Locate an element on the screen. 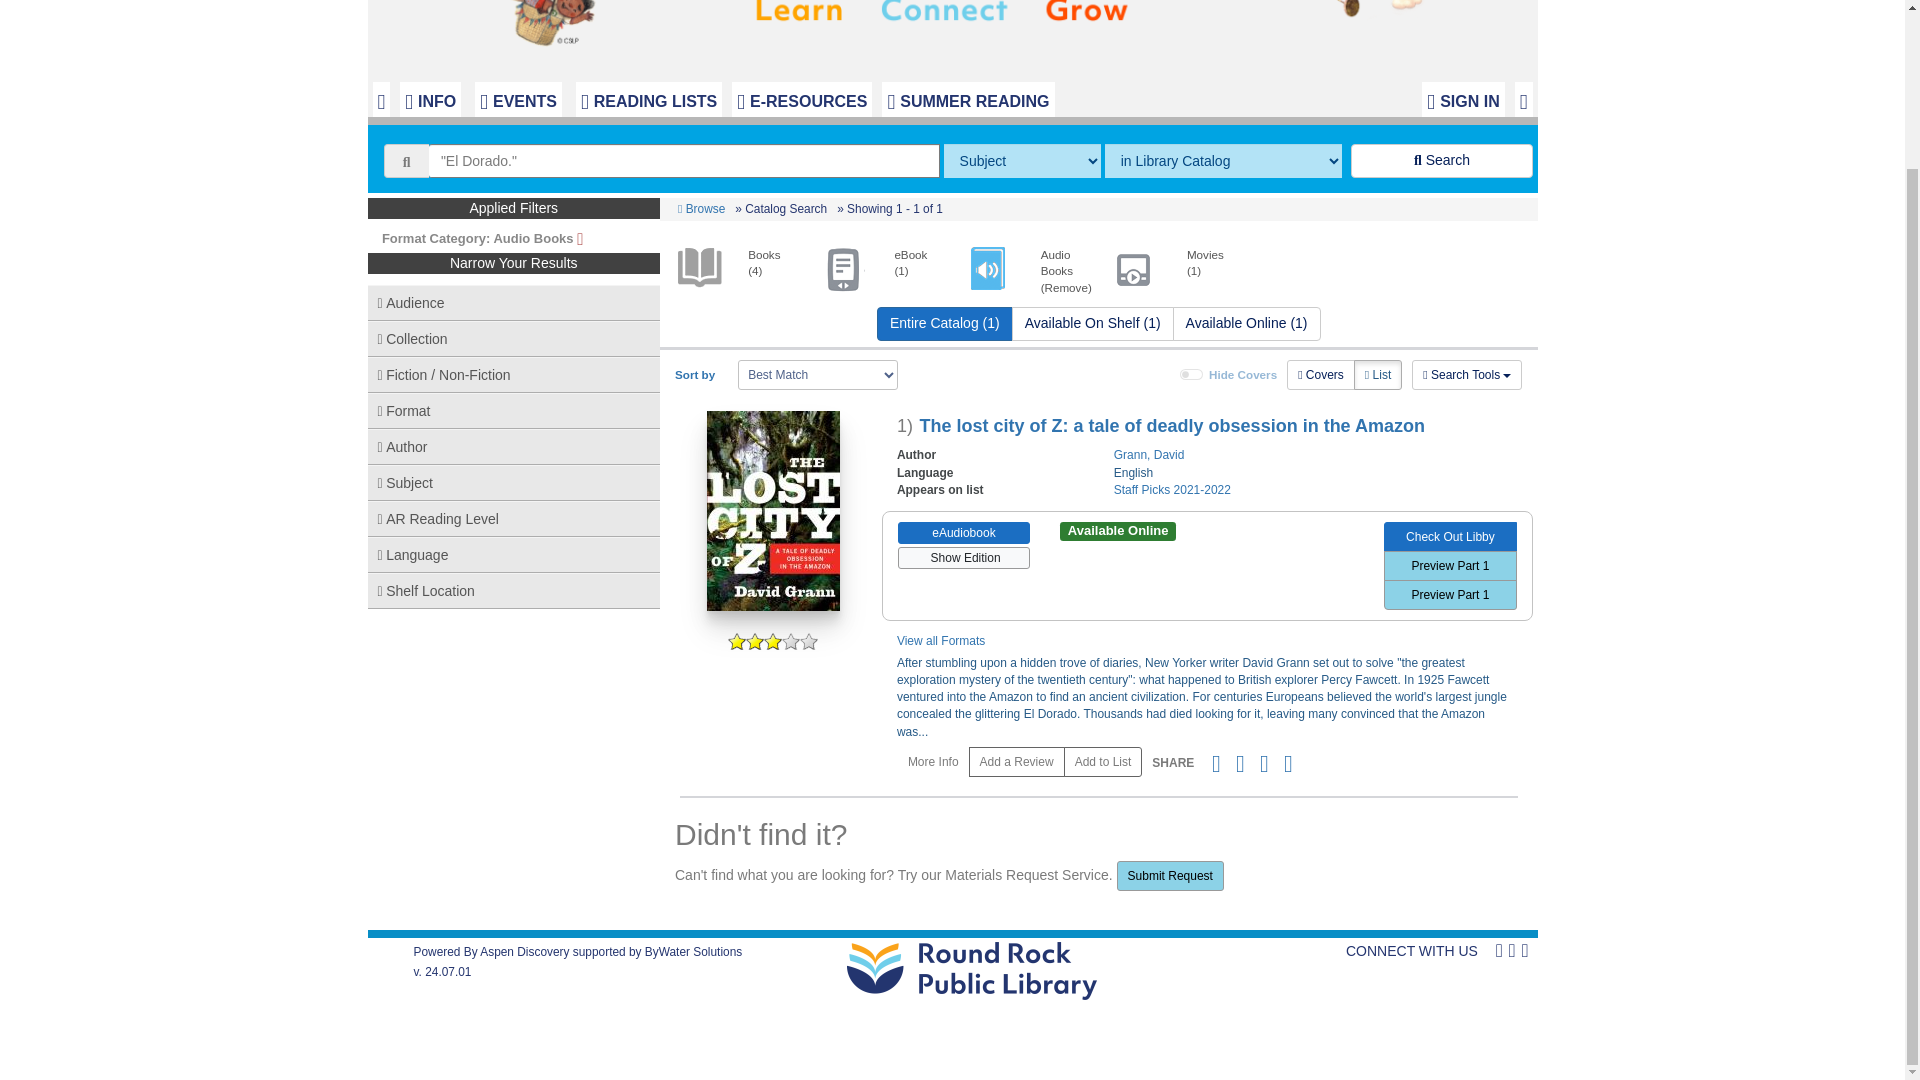 The width and height of the screenshot is (1920, 1080). E-RESOURCES is located at coordinates (801, 100).